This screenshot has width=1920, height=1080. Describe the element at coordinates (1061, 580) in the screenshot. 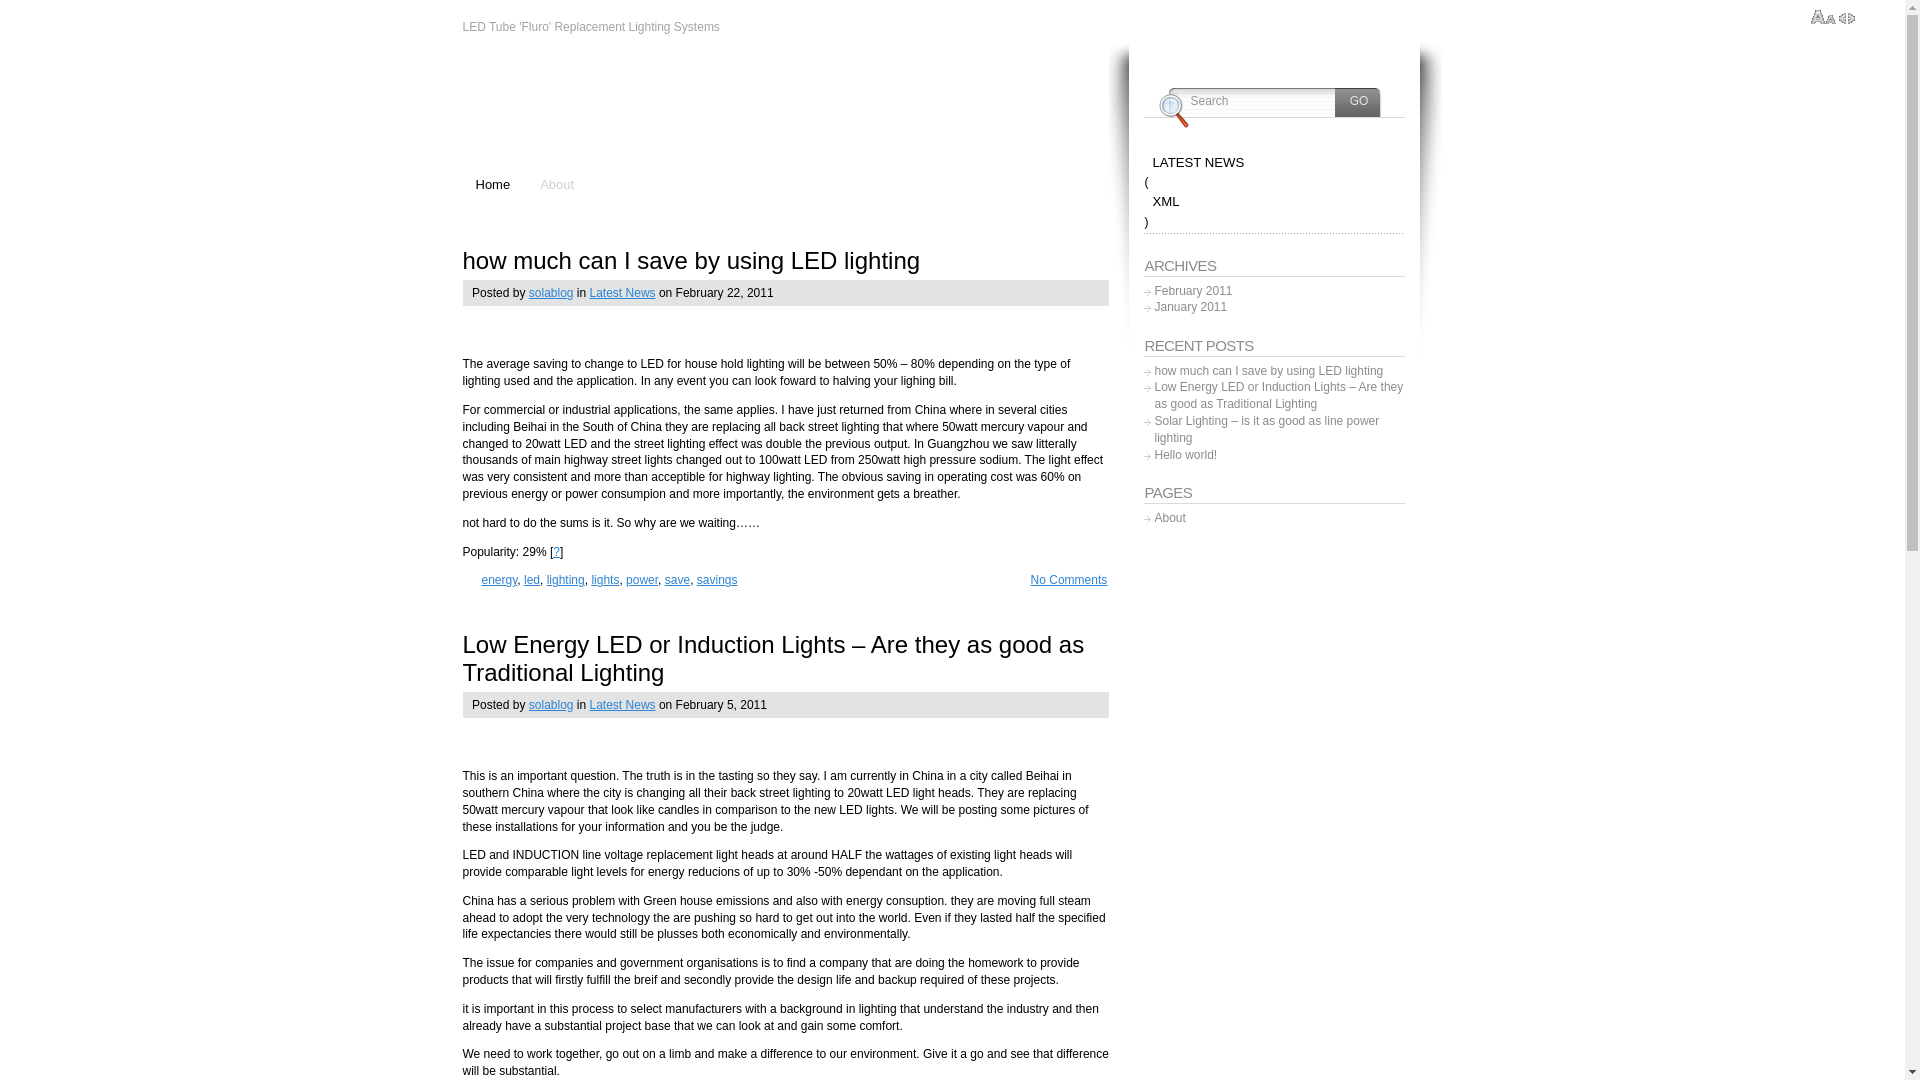

I see `No Comments` at that location.